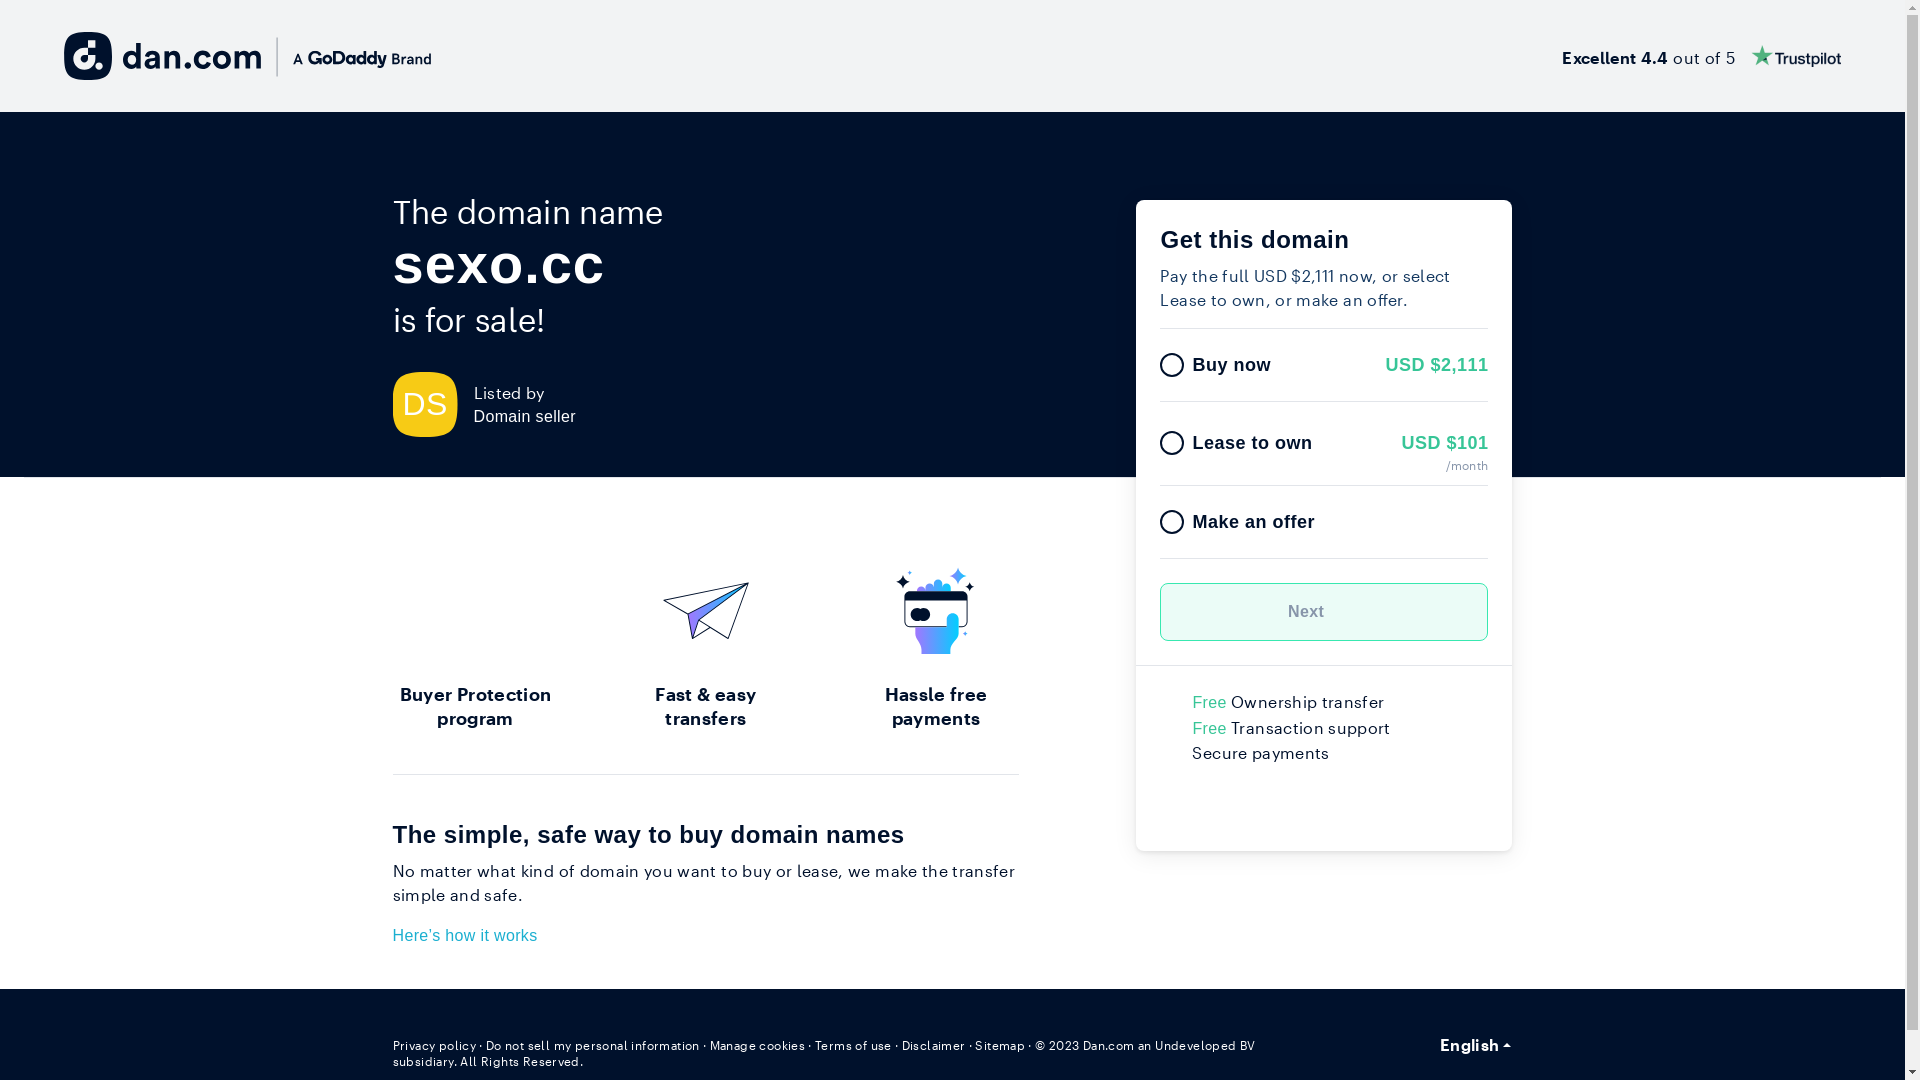 The width and height of the screenshot is (1920, 1080). What do you see at coordinates (758, 1045) in the screenshot?
I see `Manage cookies` at bounding box center [758, 1045].